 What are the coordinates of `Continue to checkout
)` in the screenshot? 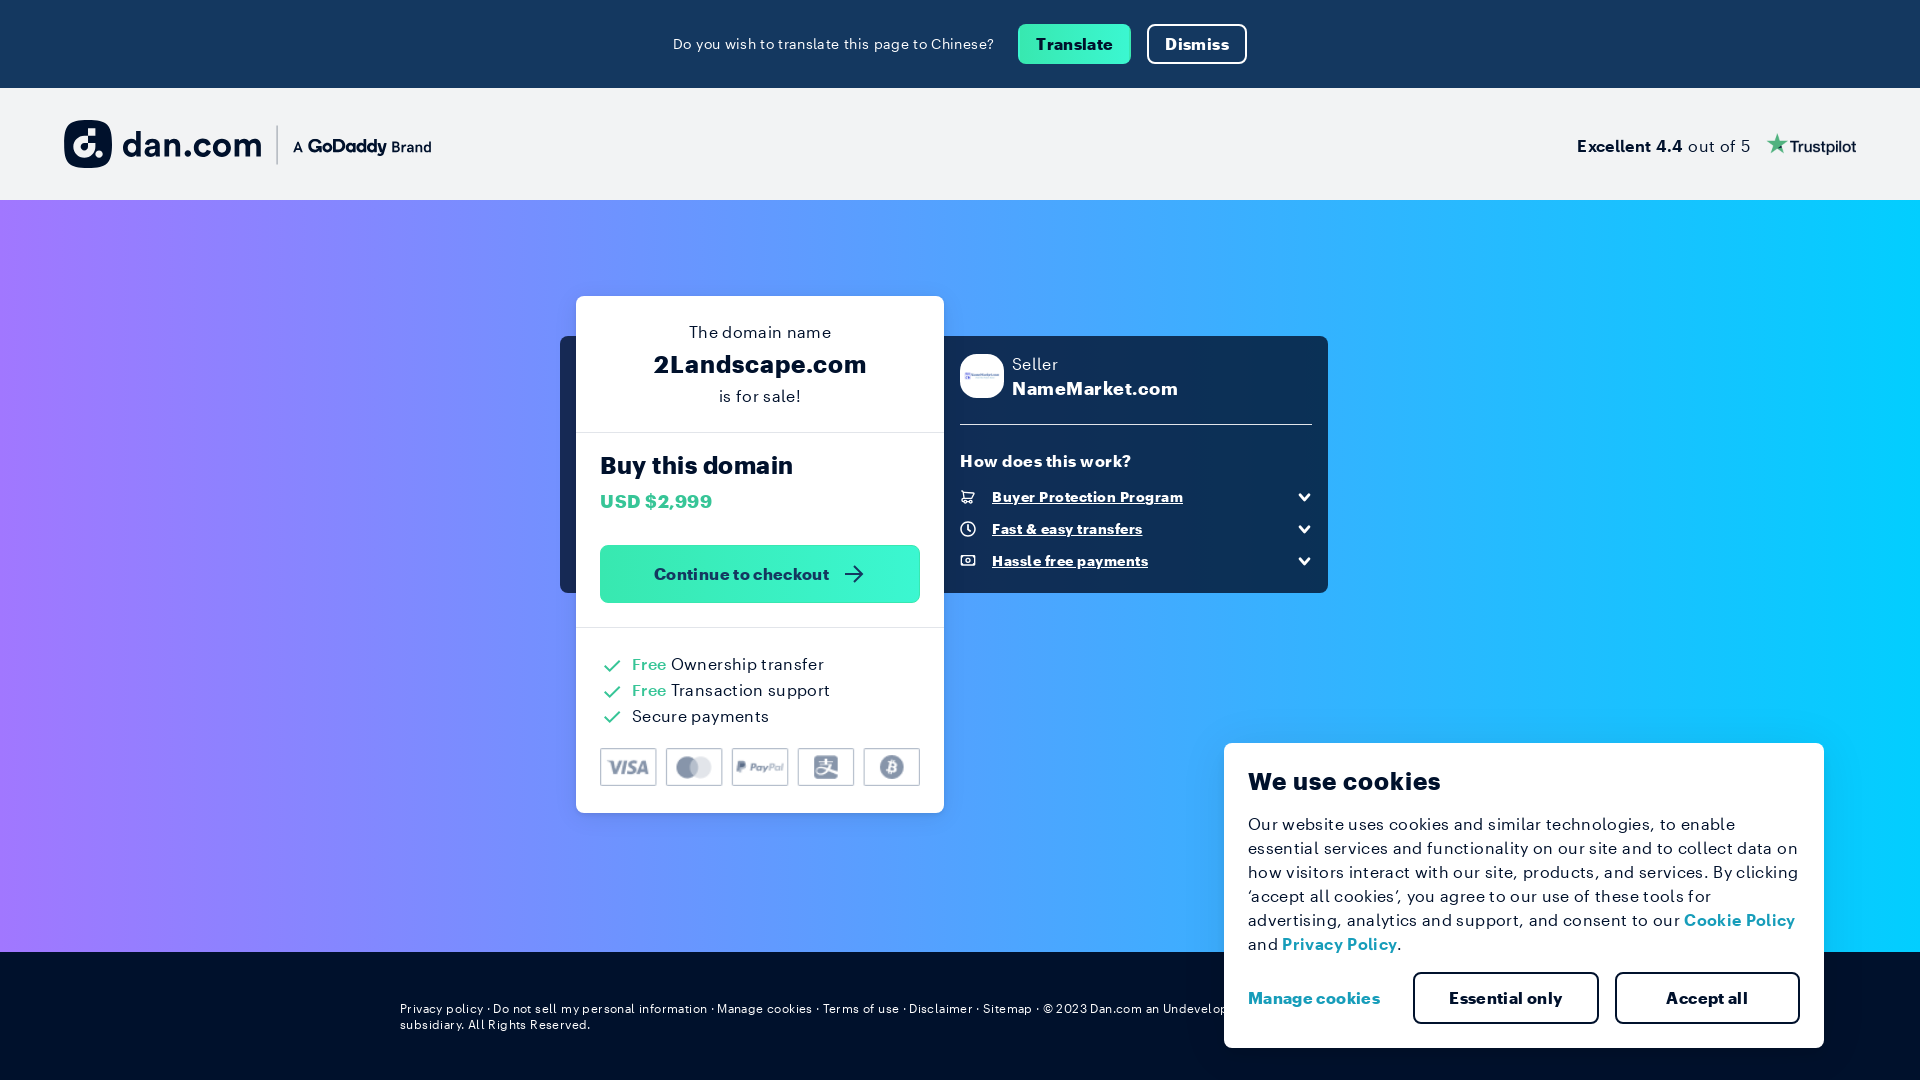 It's located at (760, 574).